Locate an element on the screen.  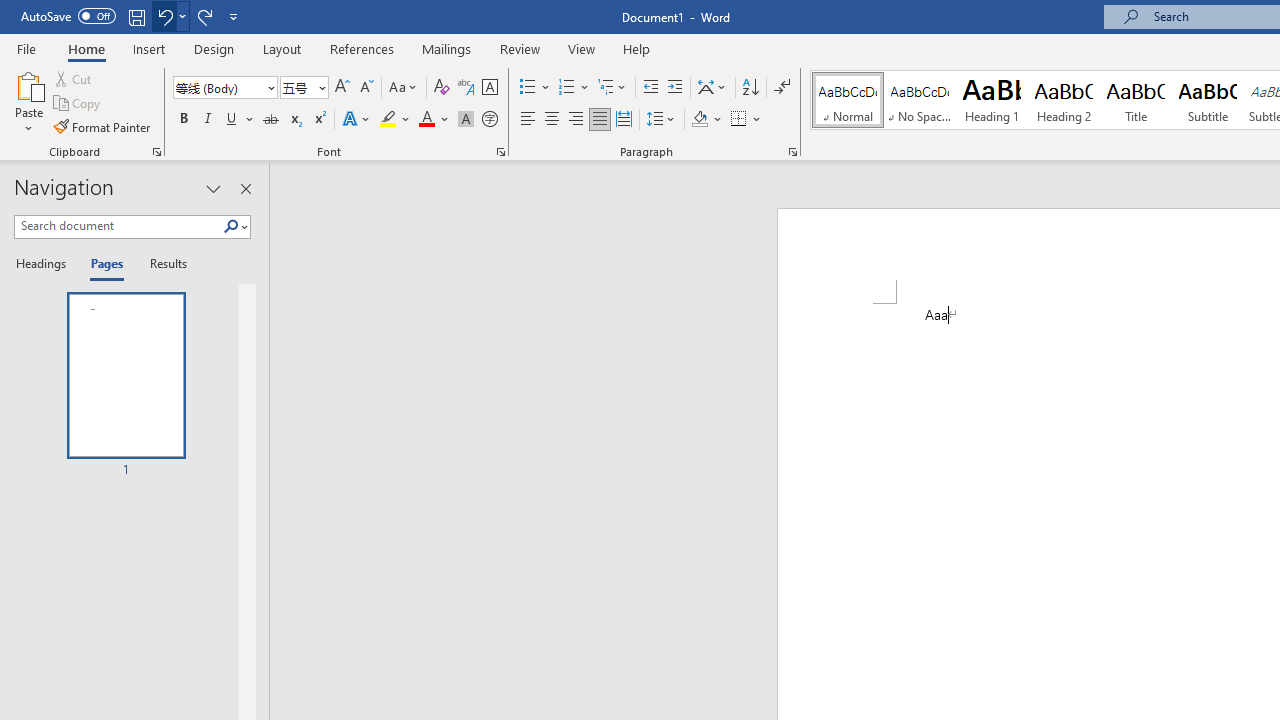
Font... is located at coordinates (500, 152).